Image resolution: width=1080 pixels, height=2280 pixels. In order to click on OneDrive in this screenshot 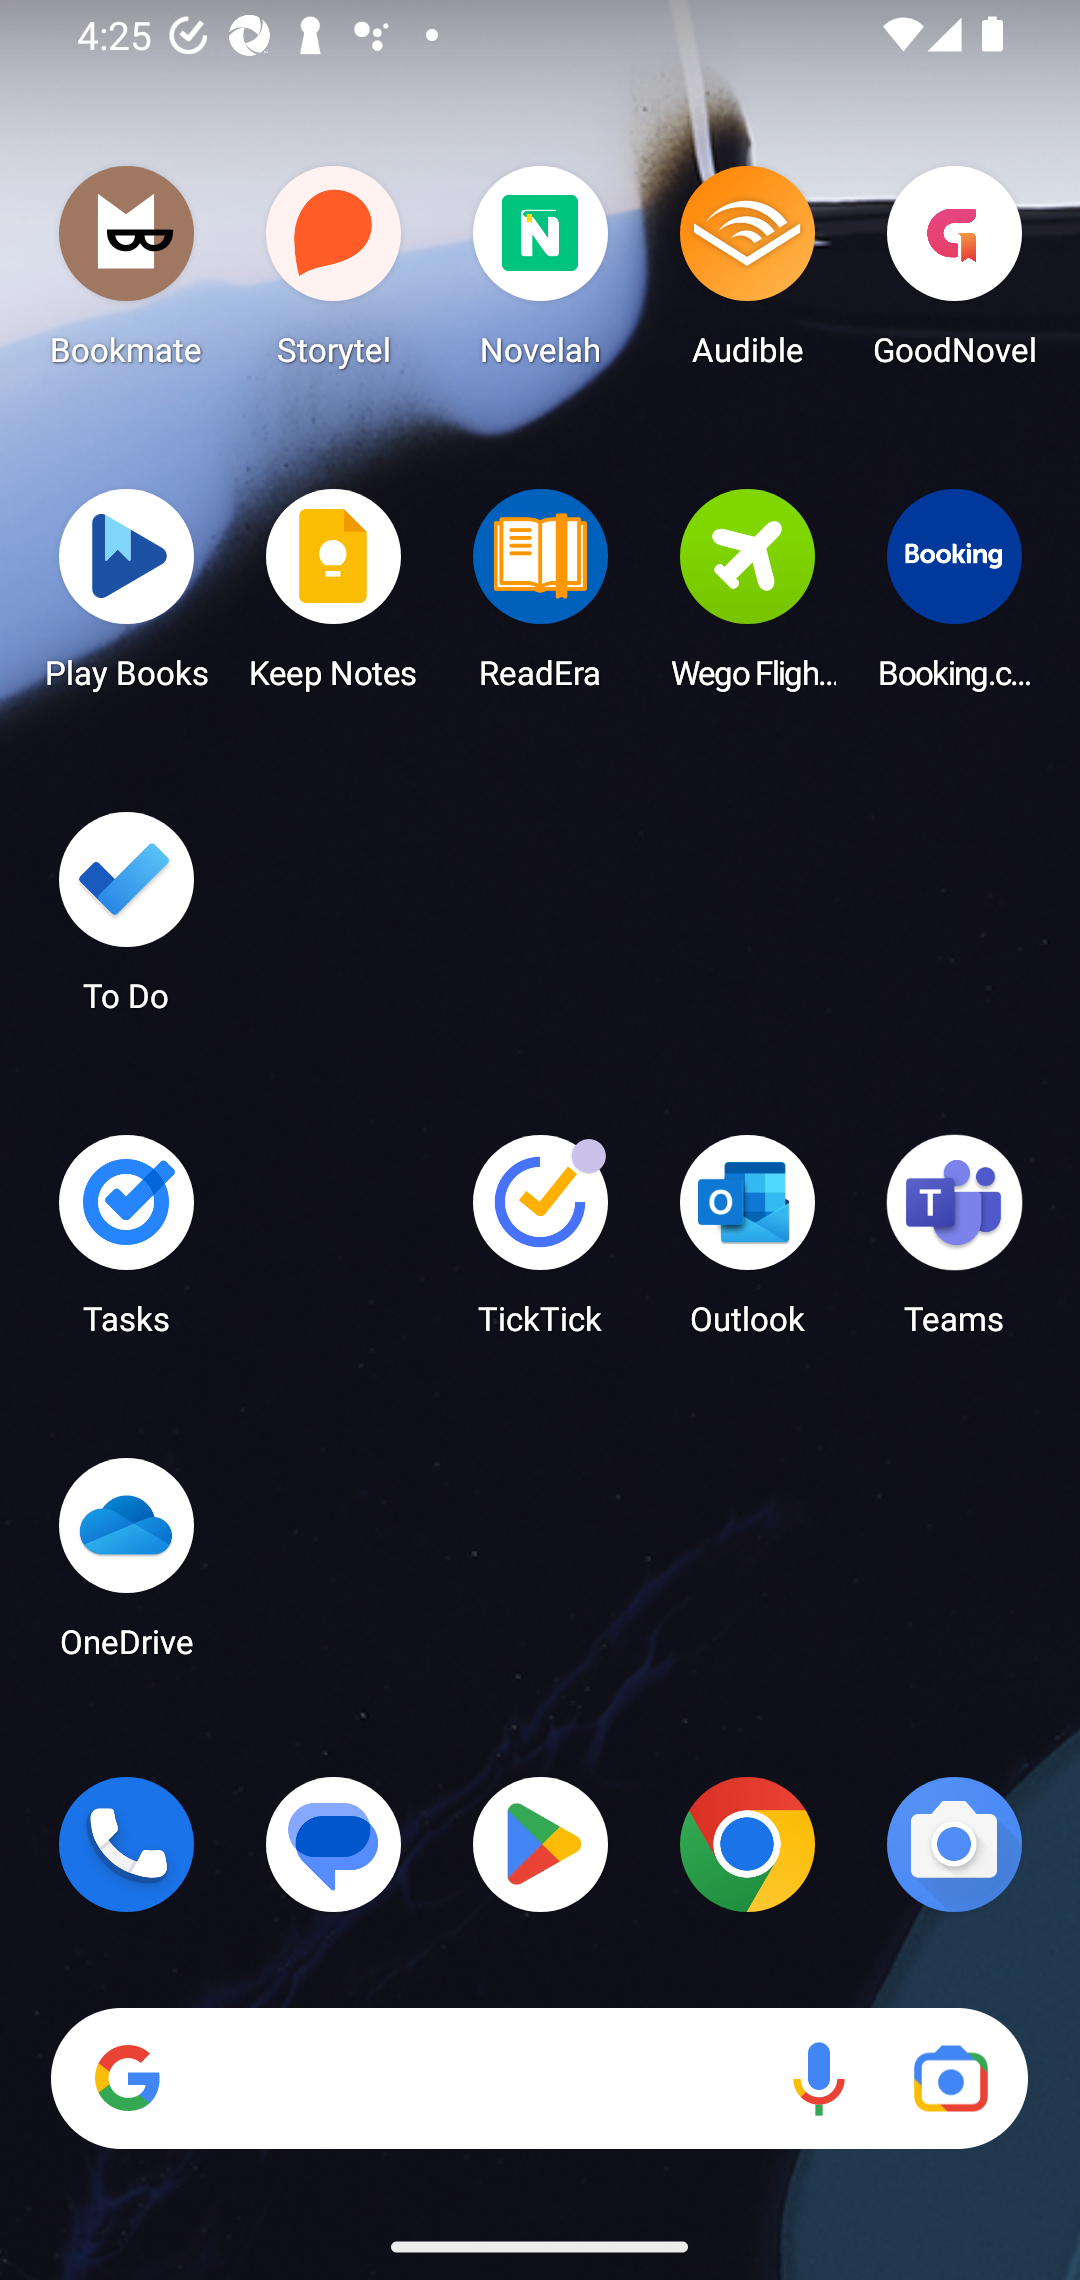, I will do `click(126, 1566)`.